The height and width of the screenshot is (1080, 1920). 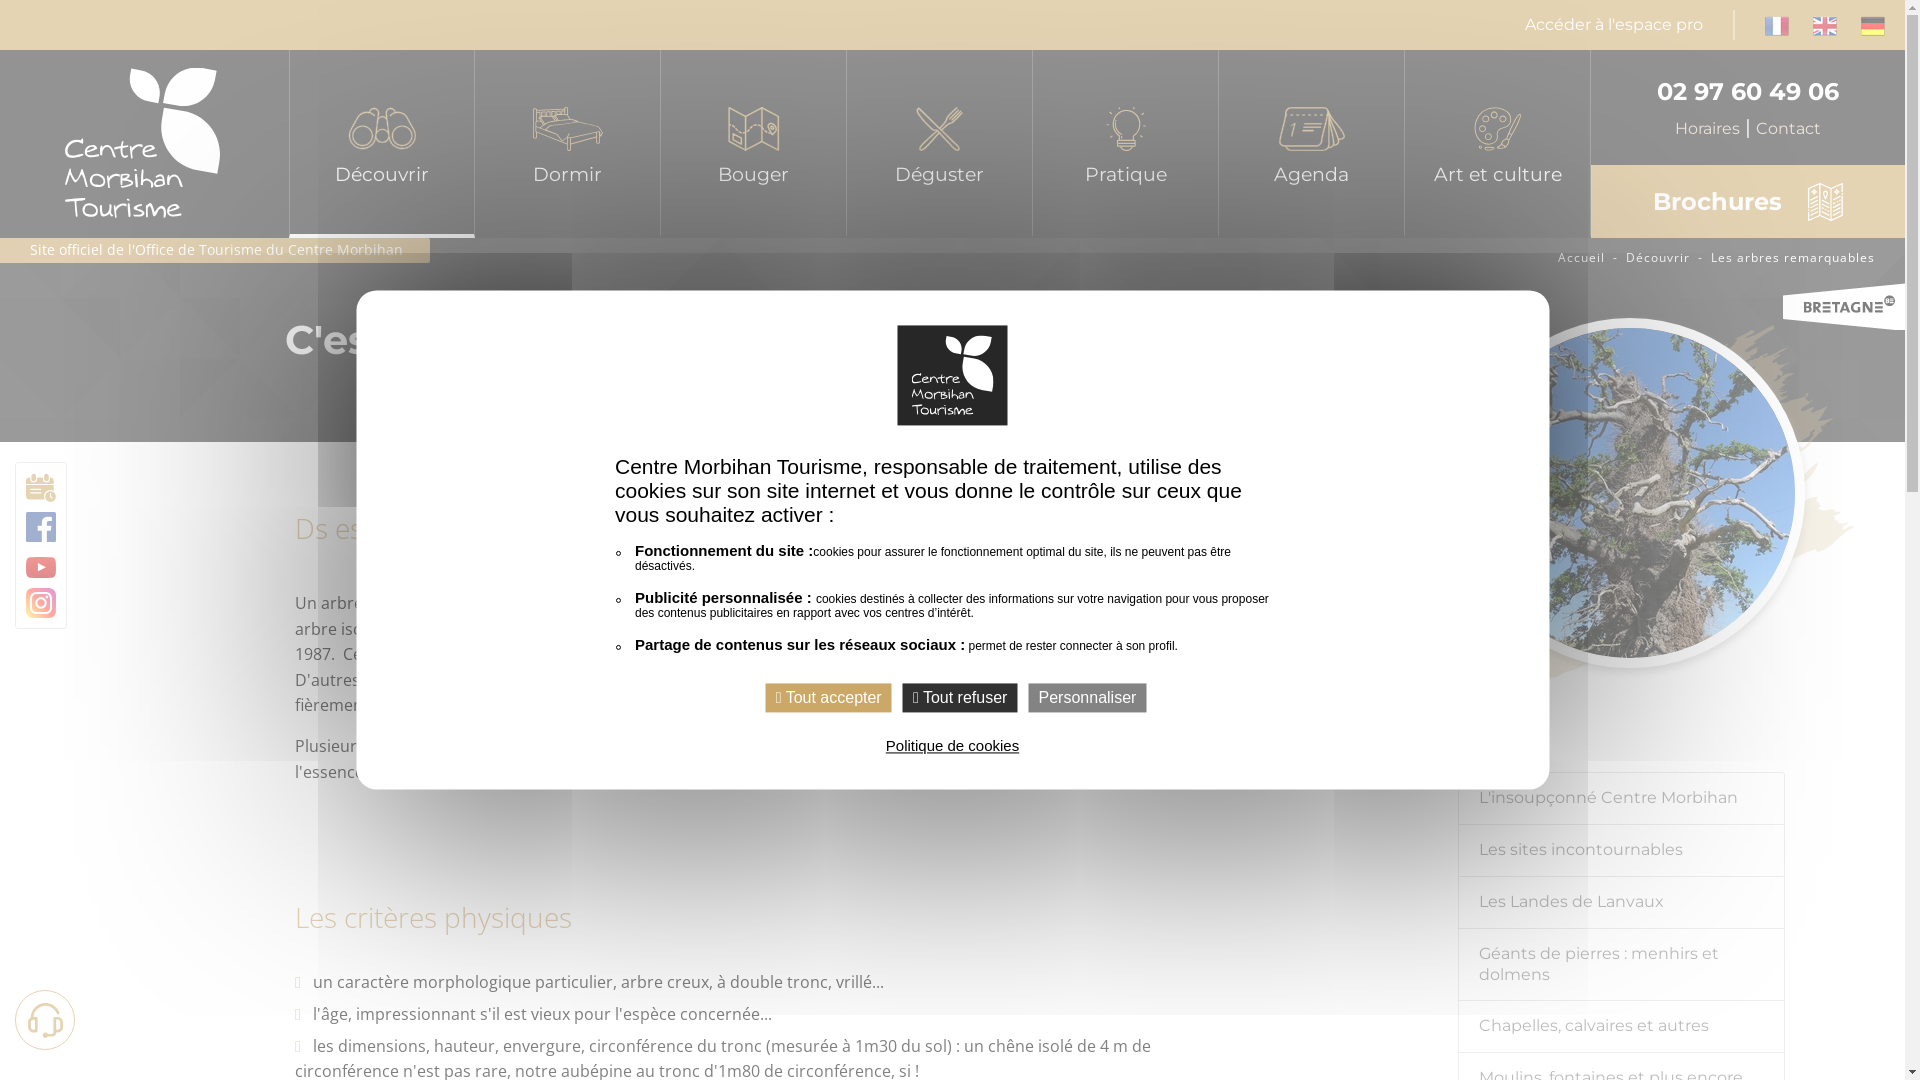 What do you see at coordinates (1793, 258) in the screenshot?
I see `Les arbres remarquables` at bounding box center [1793, 258].